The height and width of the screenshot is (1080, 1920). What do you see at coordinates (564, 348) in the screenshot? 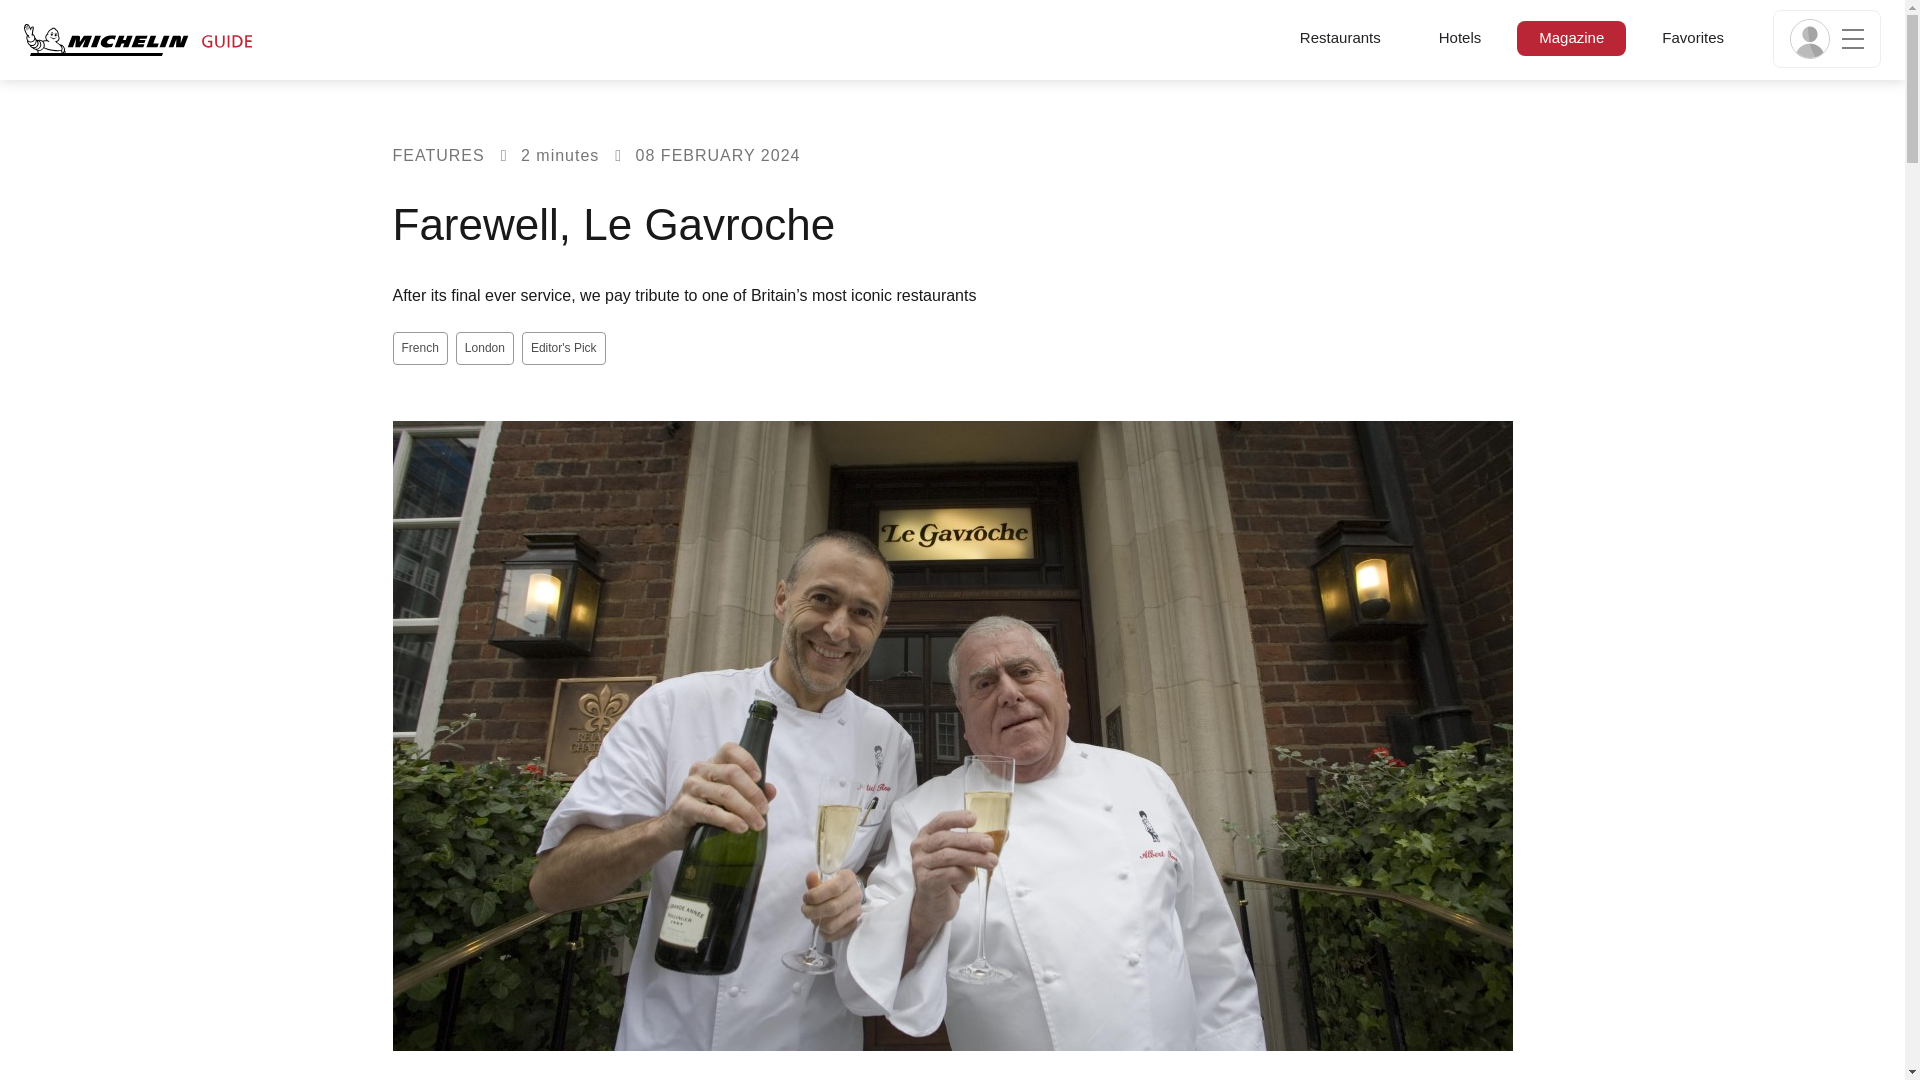
I see `Editor's Pick` at bounding box center [564, 348].